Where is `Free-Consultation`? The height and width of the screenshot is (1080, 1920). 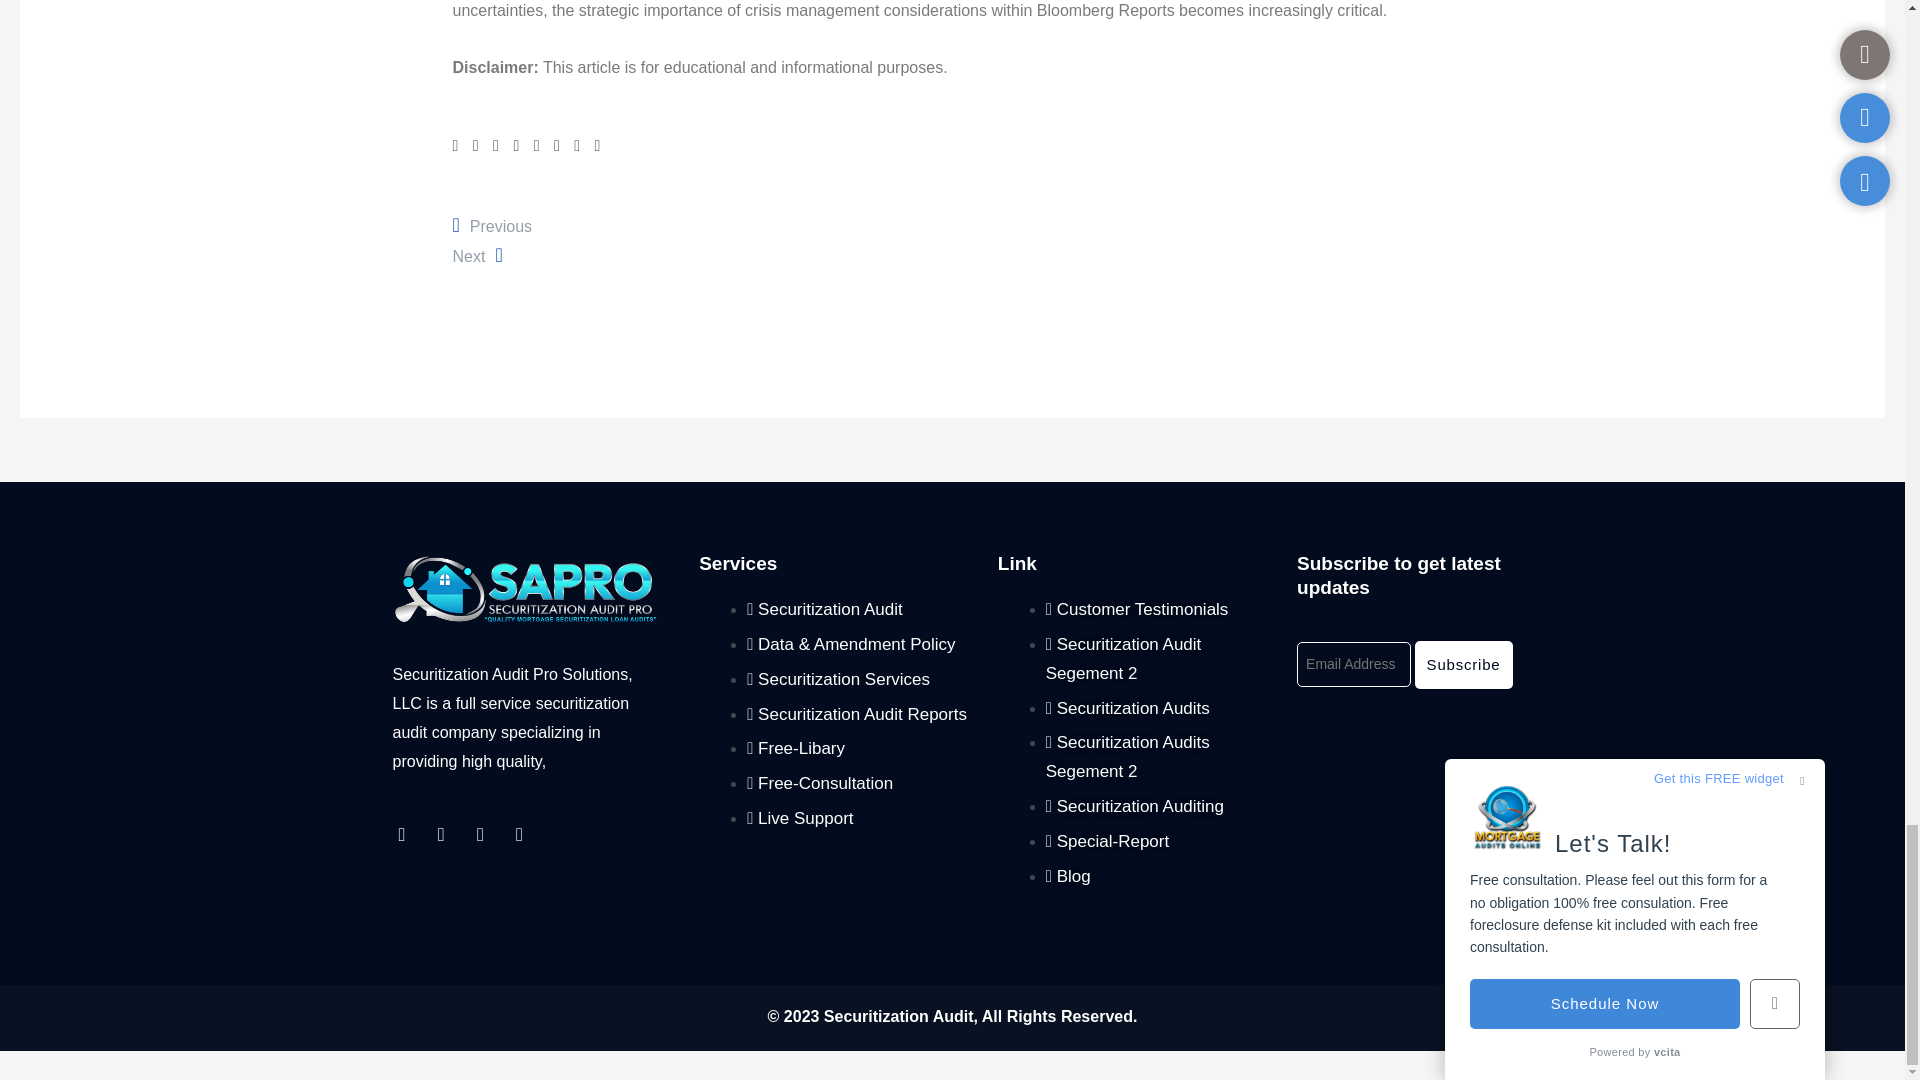
Free-Consultation is located at coordinates (819, 783).